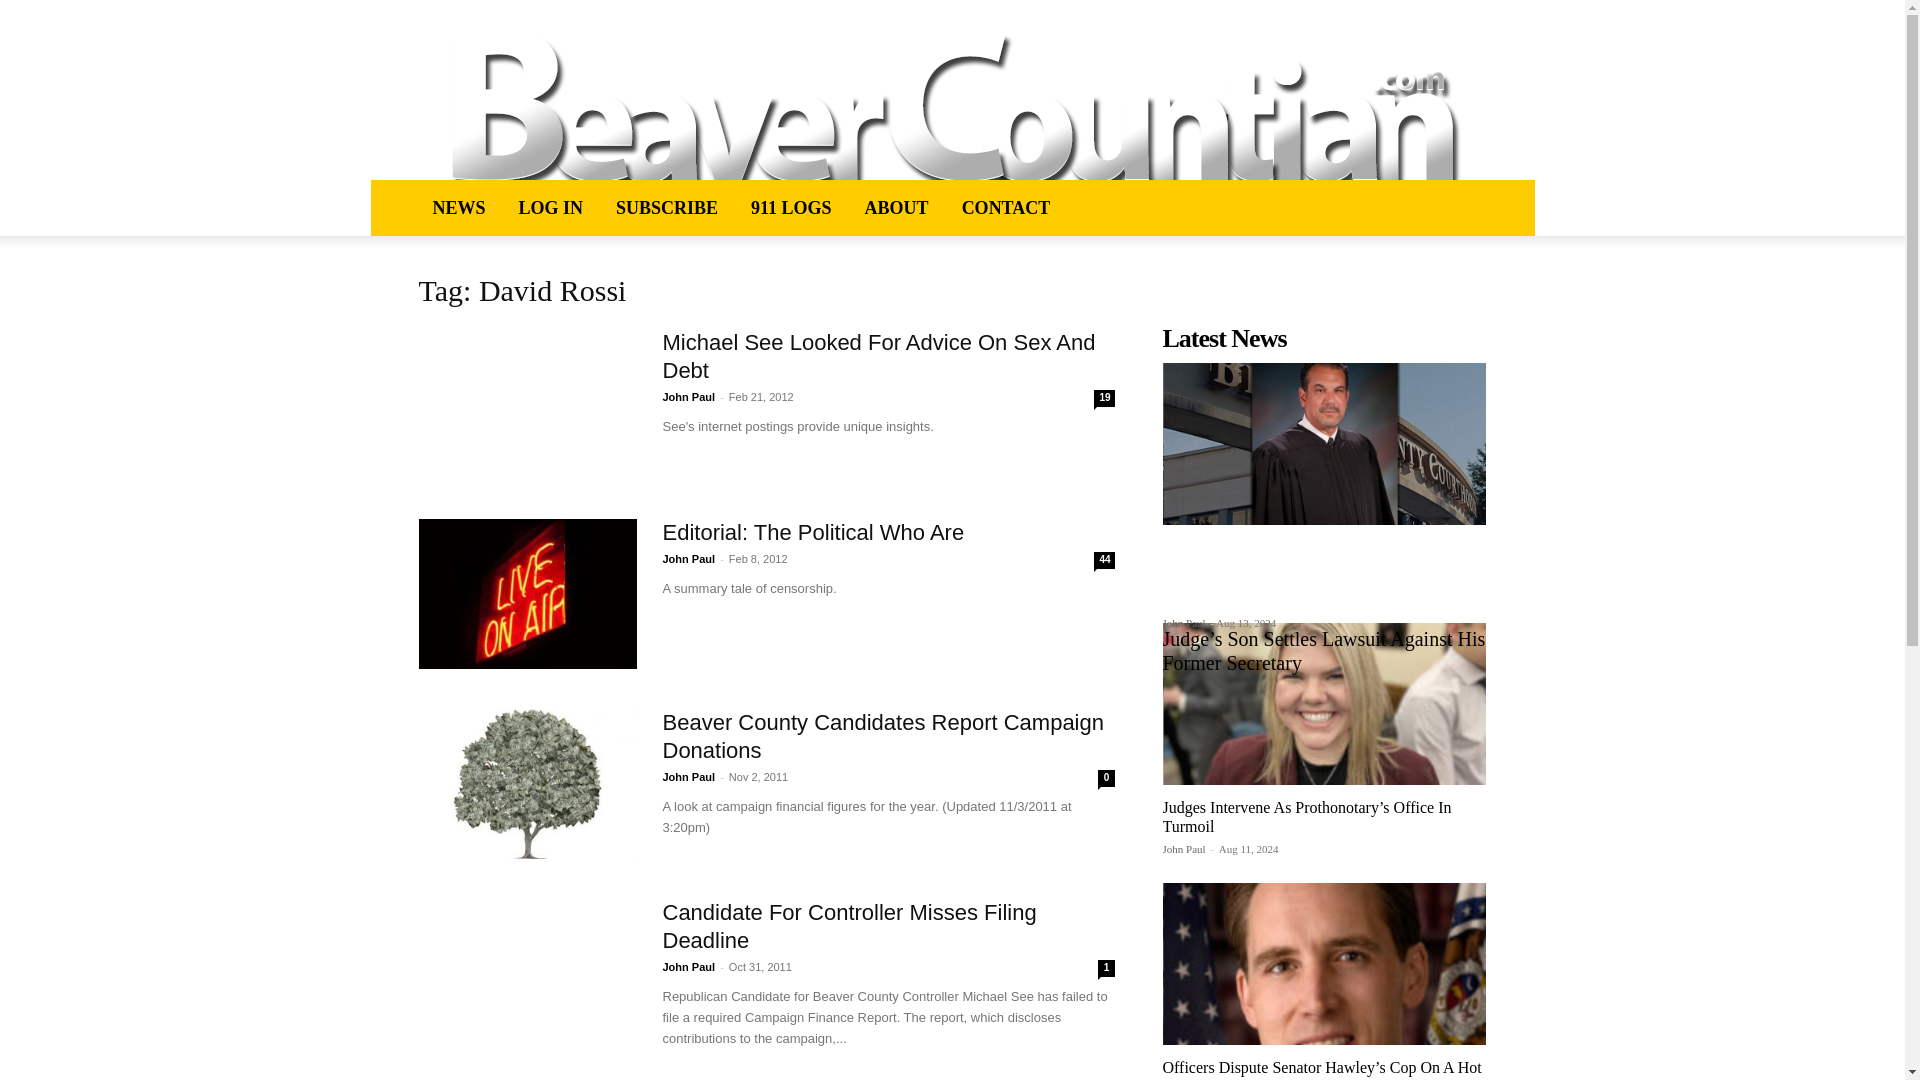 The width and height of the screenshot is (1920, 1080). Describe the element at coordinates (550, 208) in the screenshot. I see `LOG IN` at that location.